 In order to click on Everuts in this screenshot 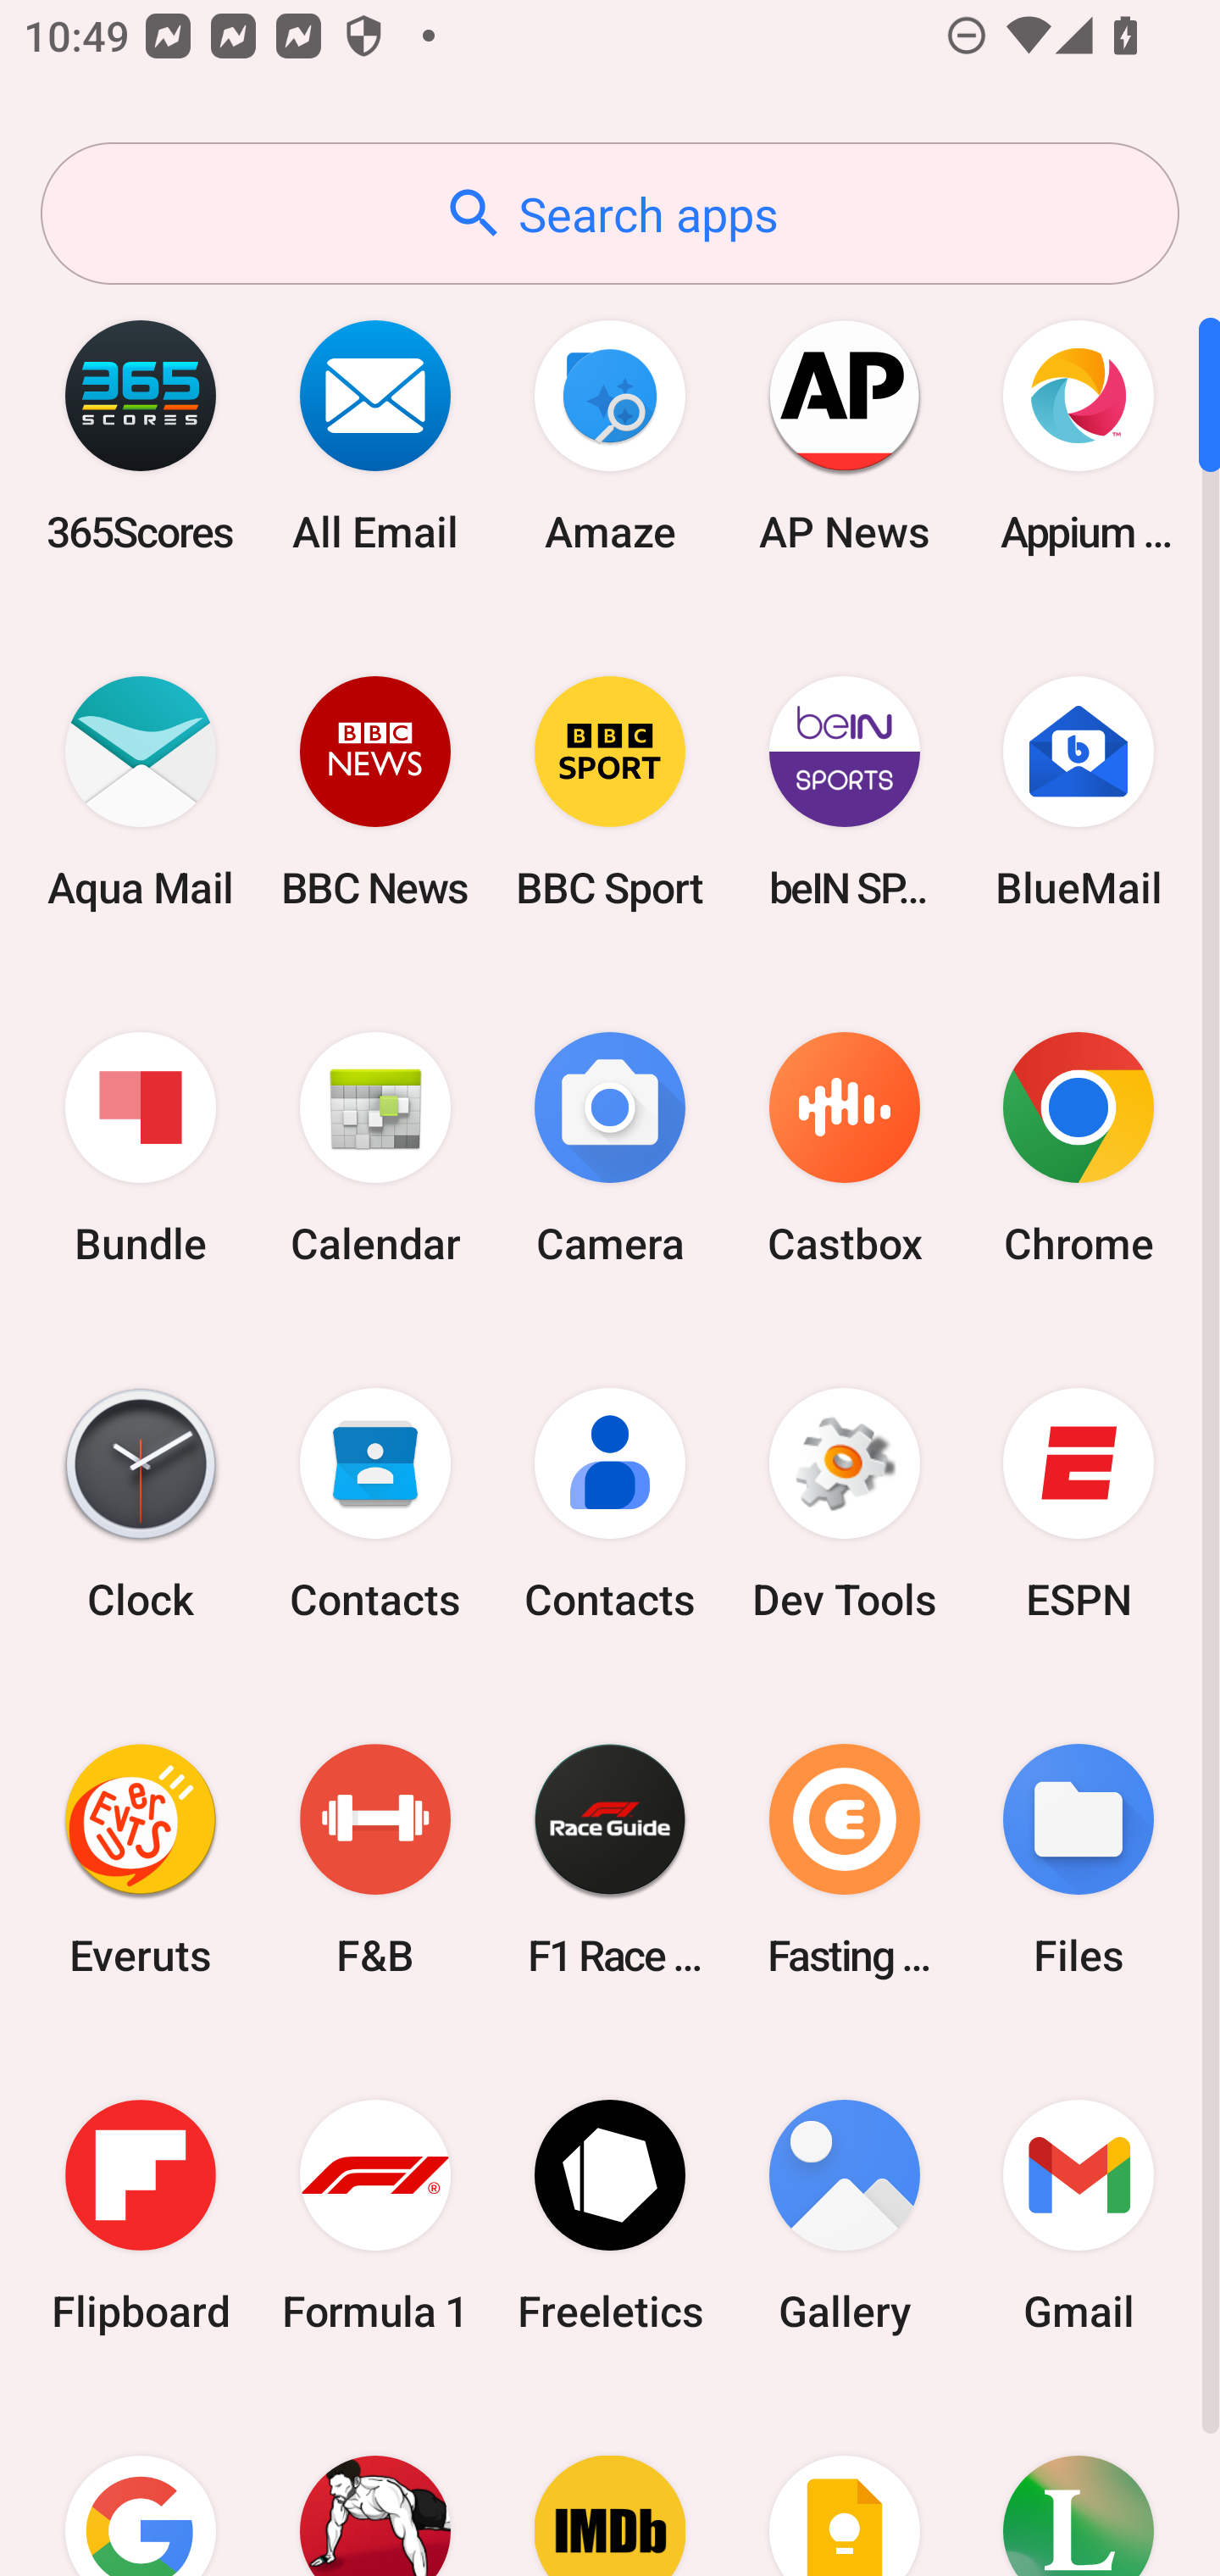, I will do `click(141, 1859)`.